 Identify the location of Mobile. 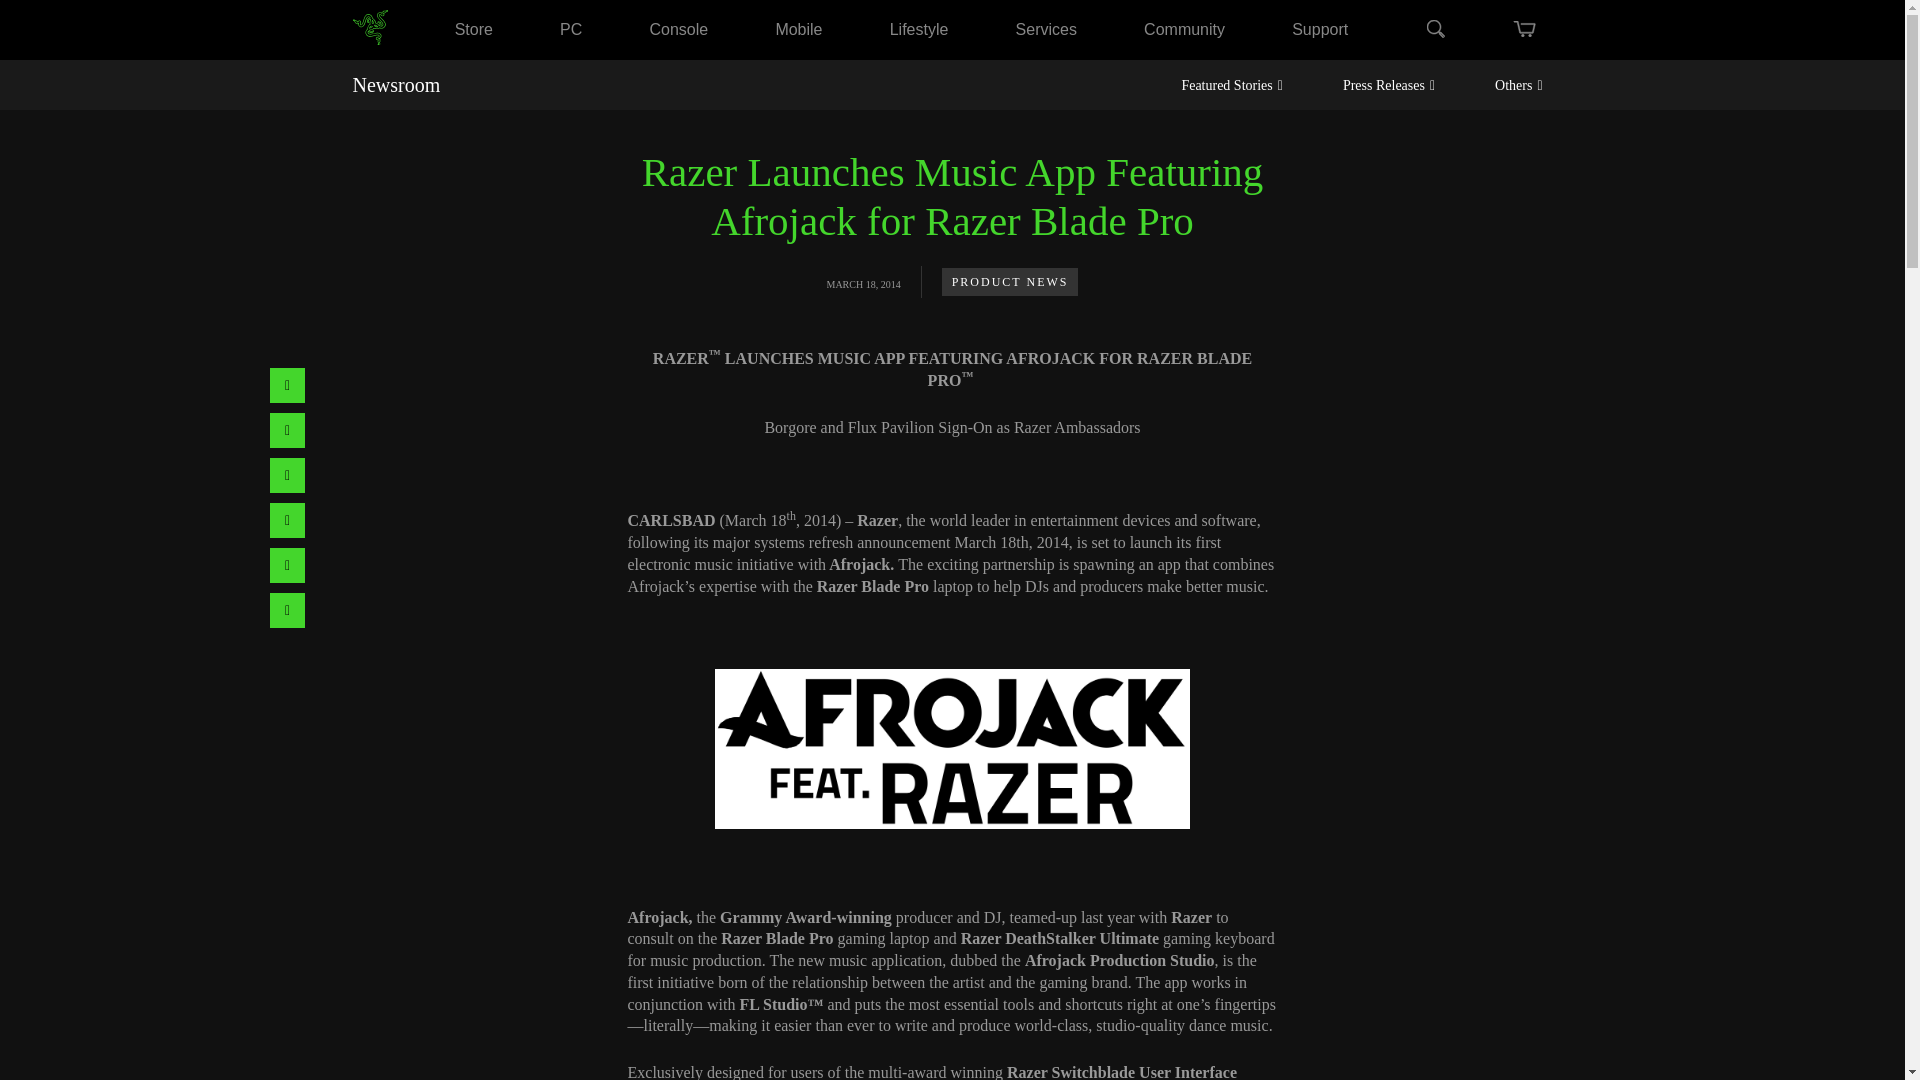
(798, 28).